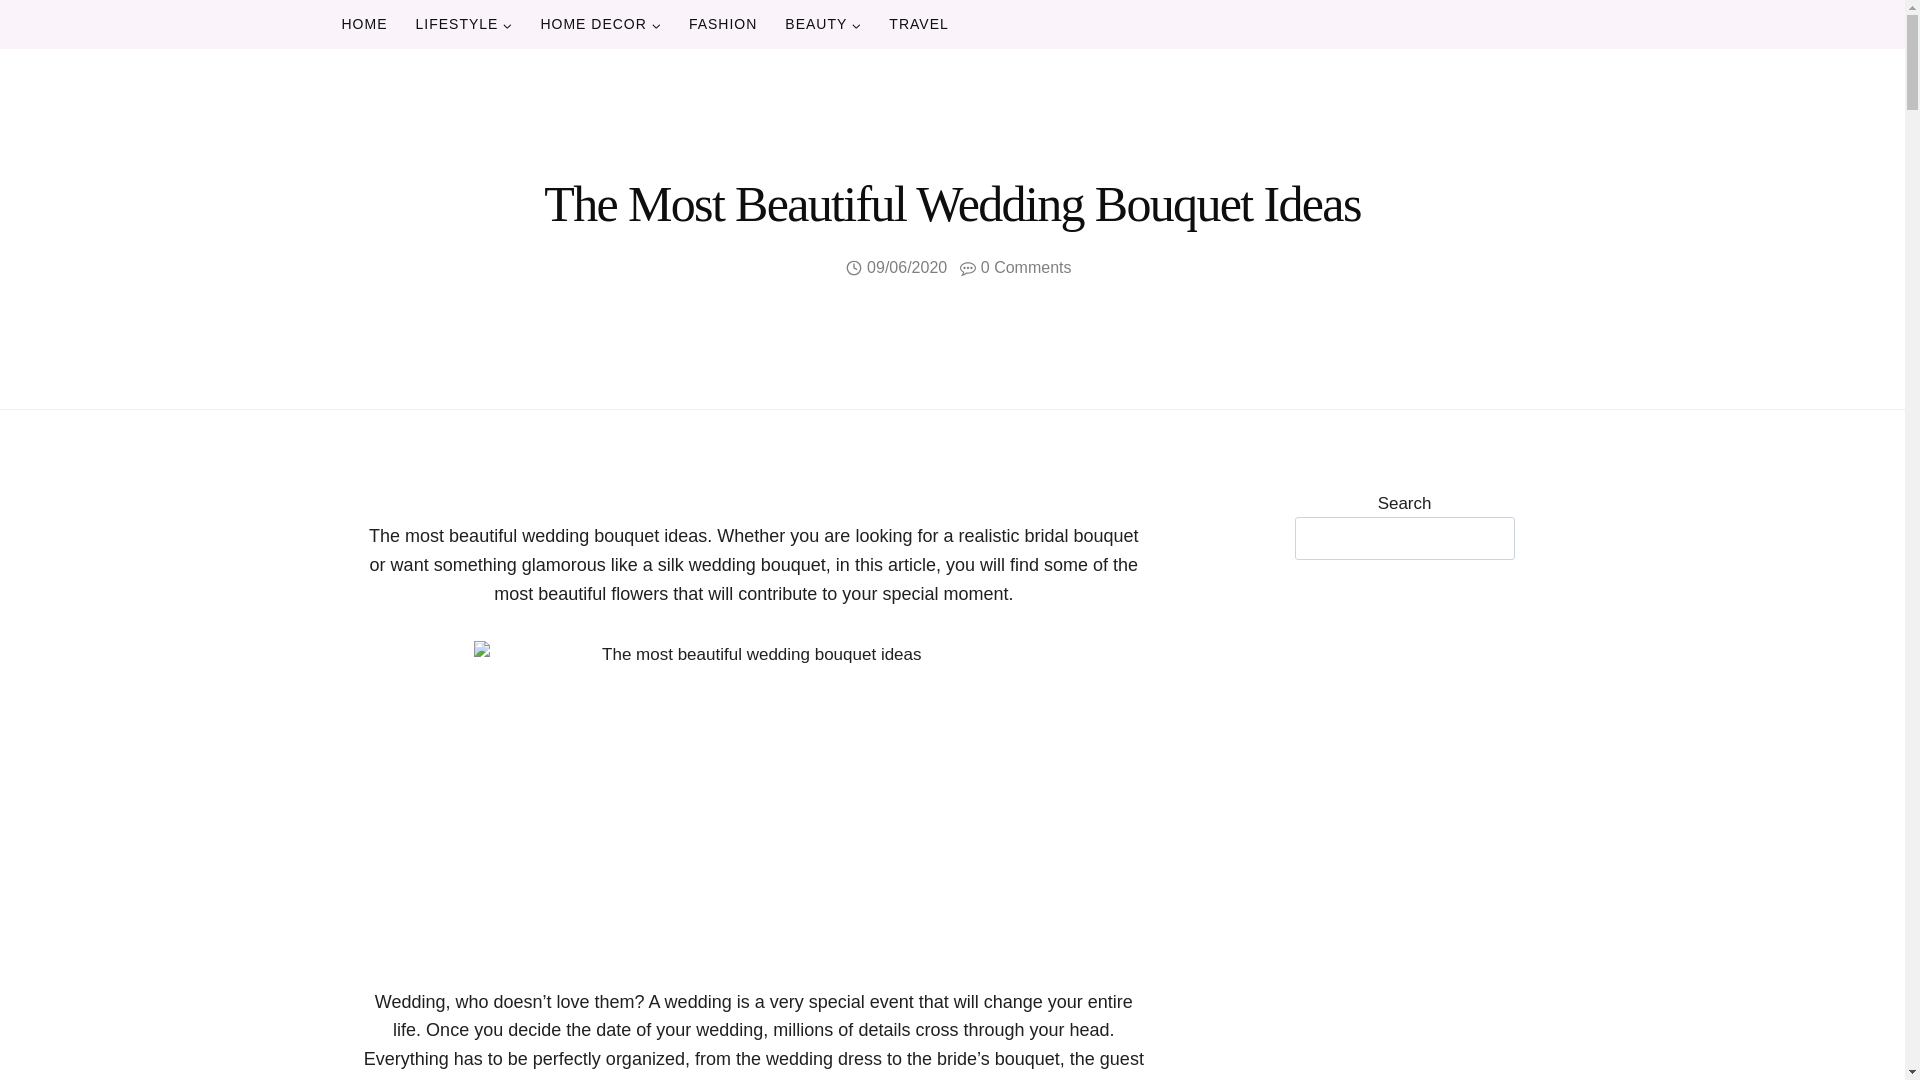 Image resolution: width=1920 pixels, height=1080 pixels. Describe the element at coordinates (600, 24) in the screenshot. I see `HOME DECOR` at that location.